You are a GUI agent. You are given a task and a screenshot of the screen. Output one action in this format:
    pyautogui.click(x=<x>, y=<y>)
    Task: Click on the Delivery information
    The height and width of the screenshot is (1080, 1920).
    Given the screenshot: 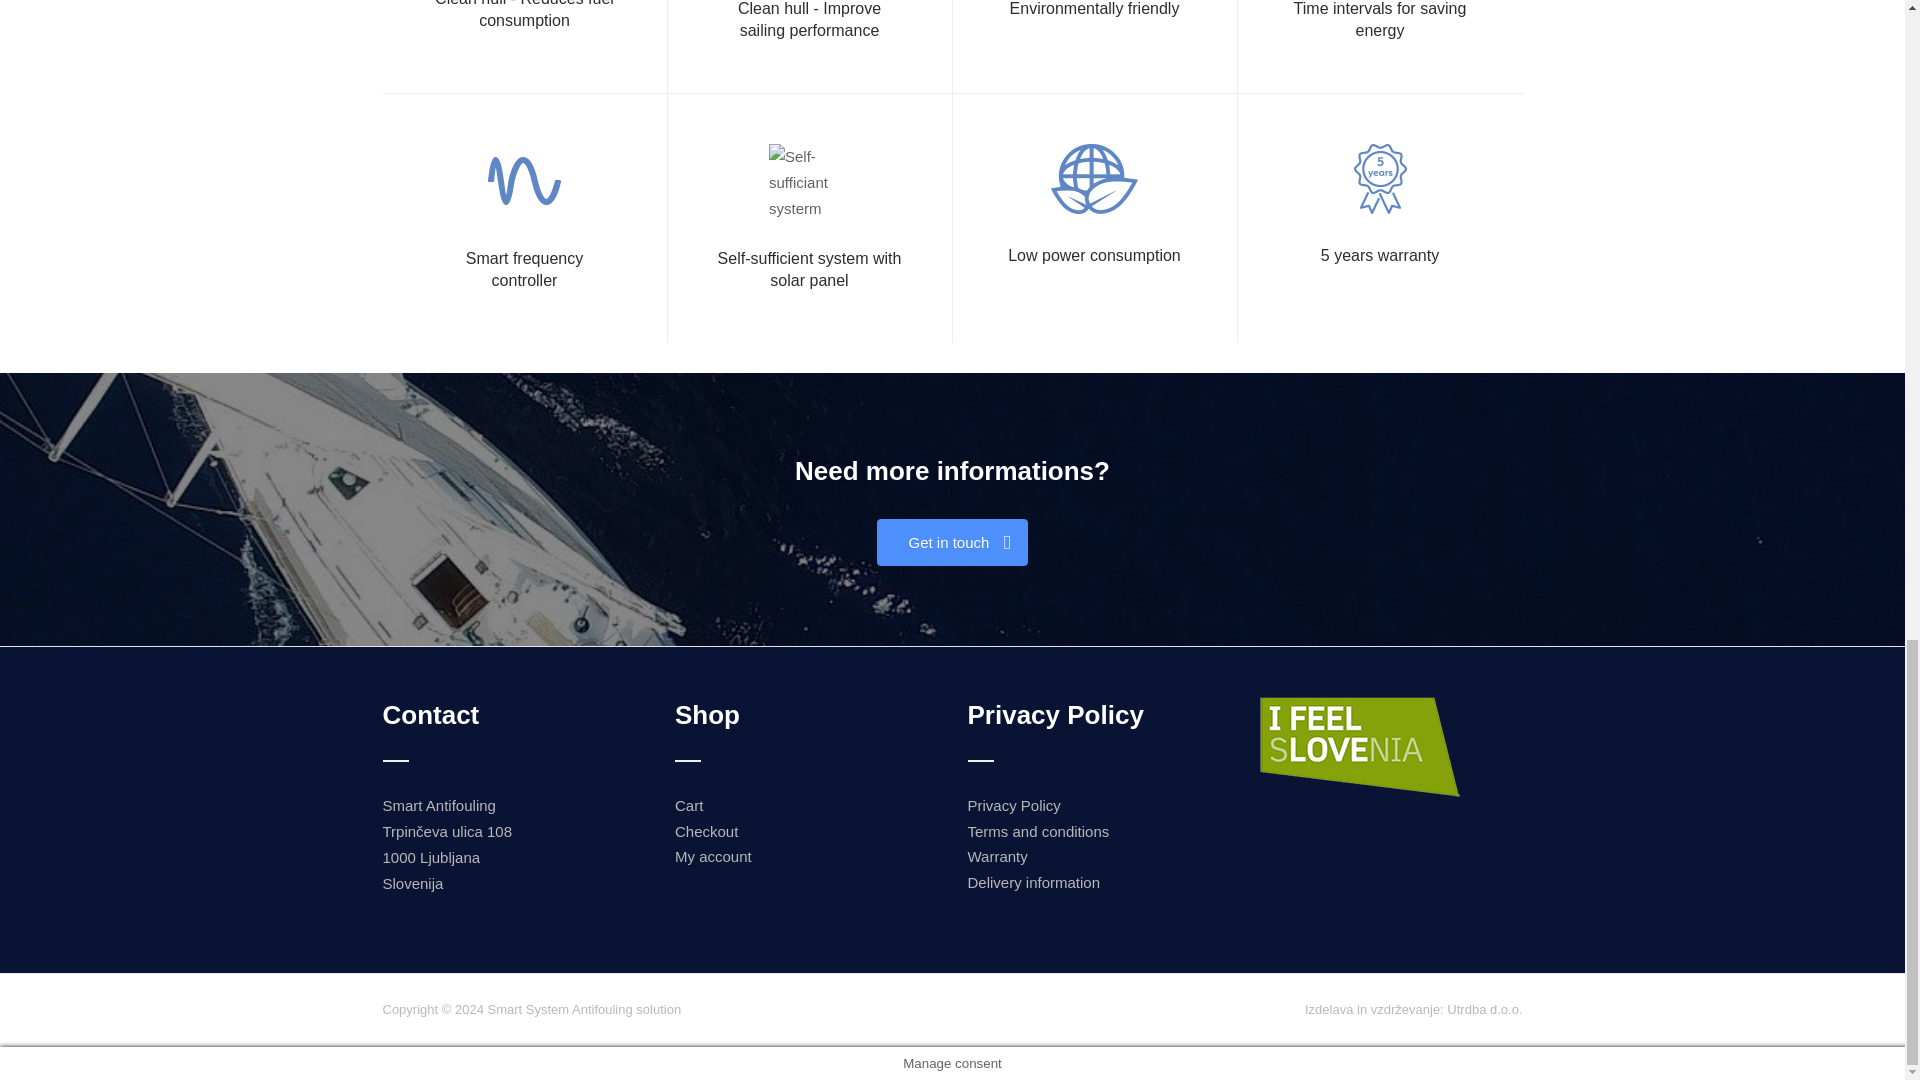 What is the action you would take?
    pyautogui.click(x=1034, y=882)
    